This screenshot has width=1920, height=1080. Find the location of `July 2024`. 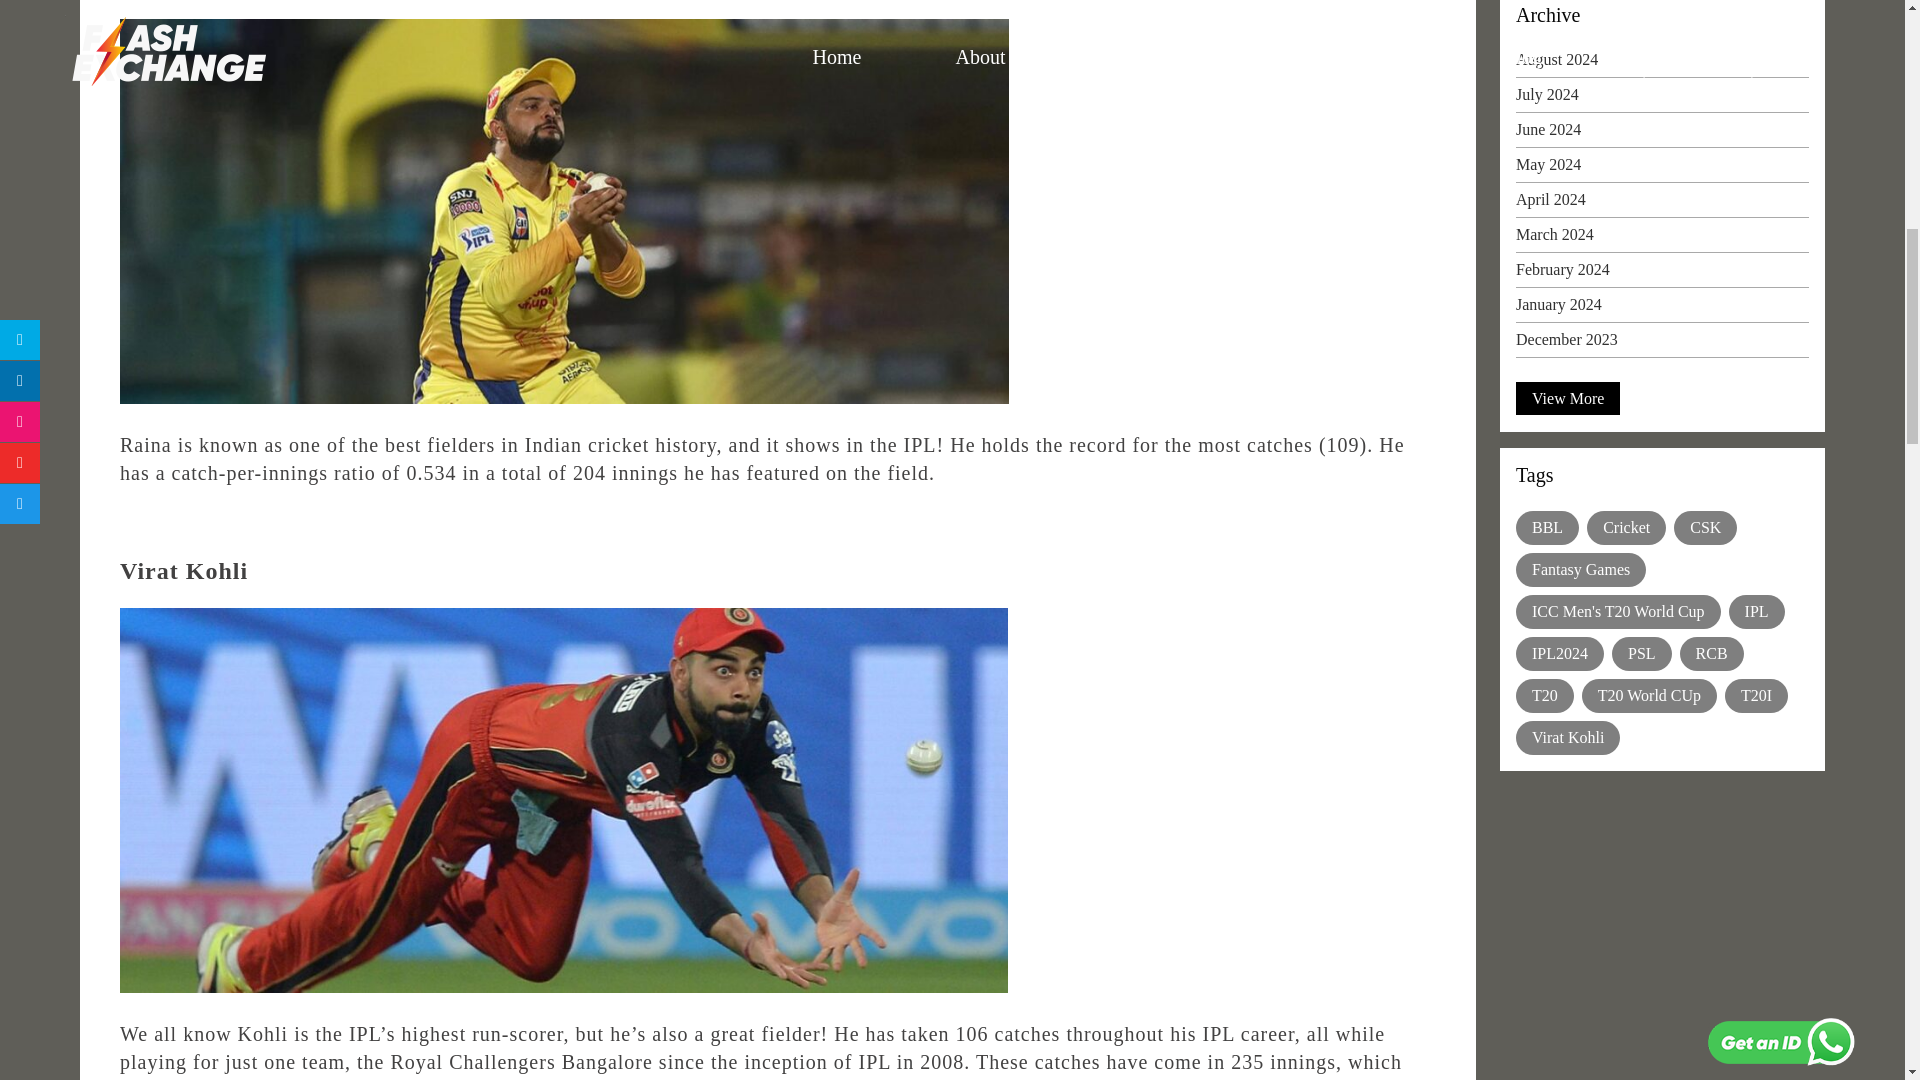

July 2024 is located at coordinates (1662, 100).